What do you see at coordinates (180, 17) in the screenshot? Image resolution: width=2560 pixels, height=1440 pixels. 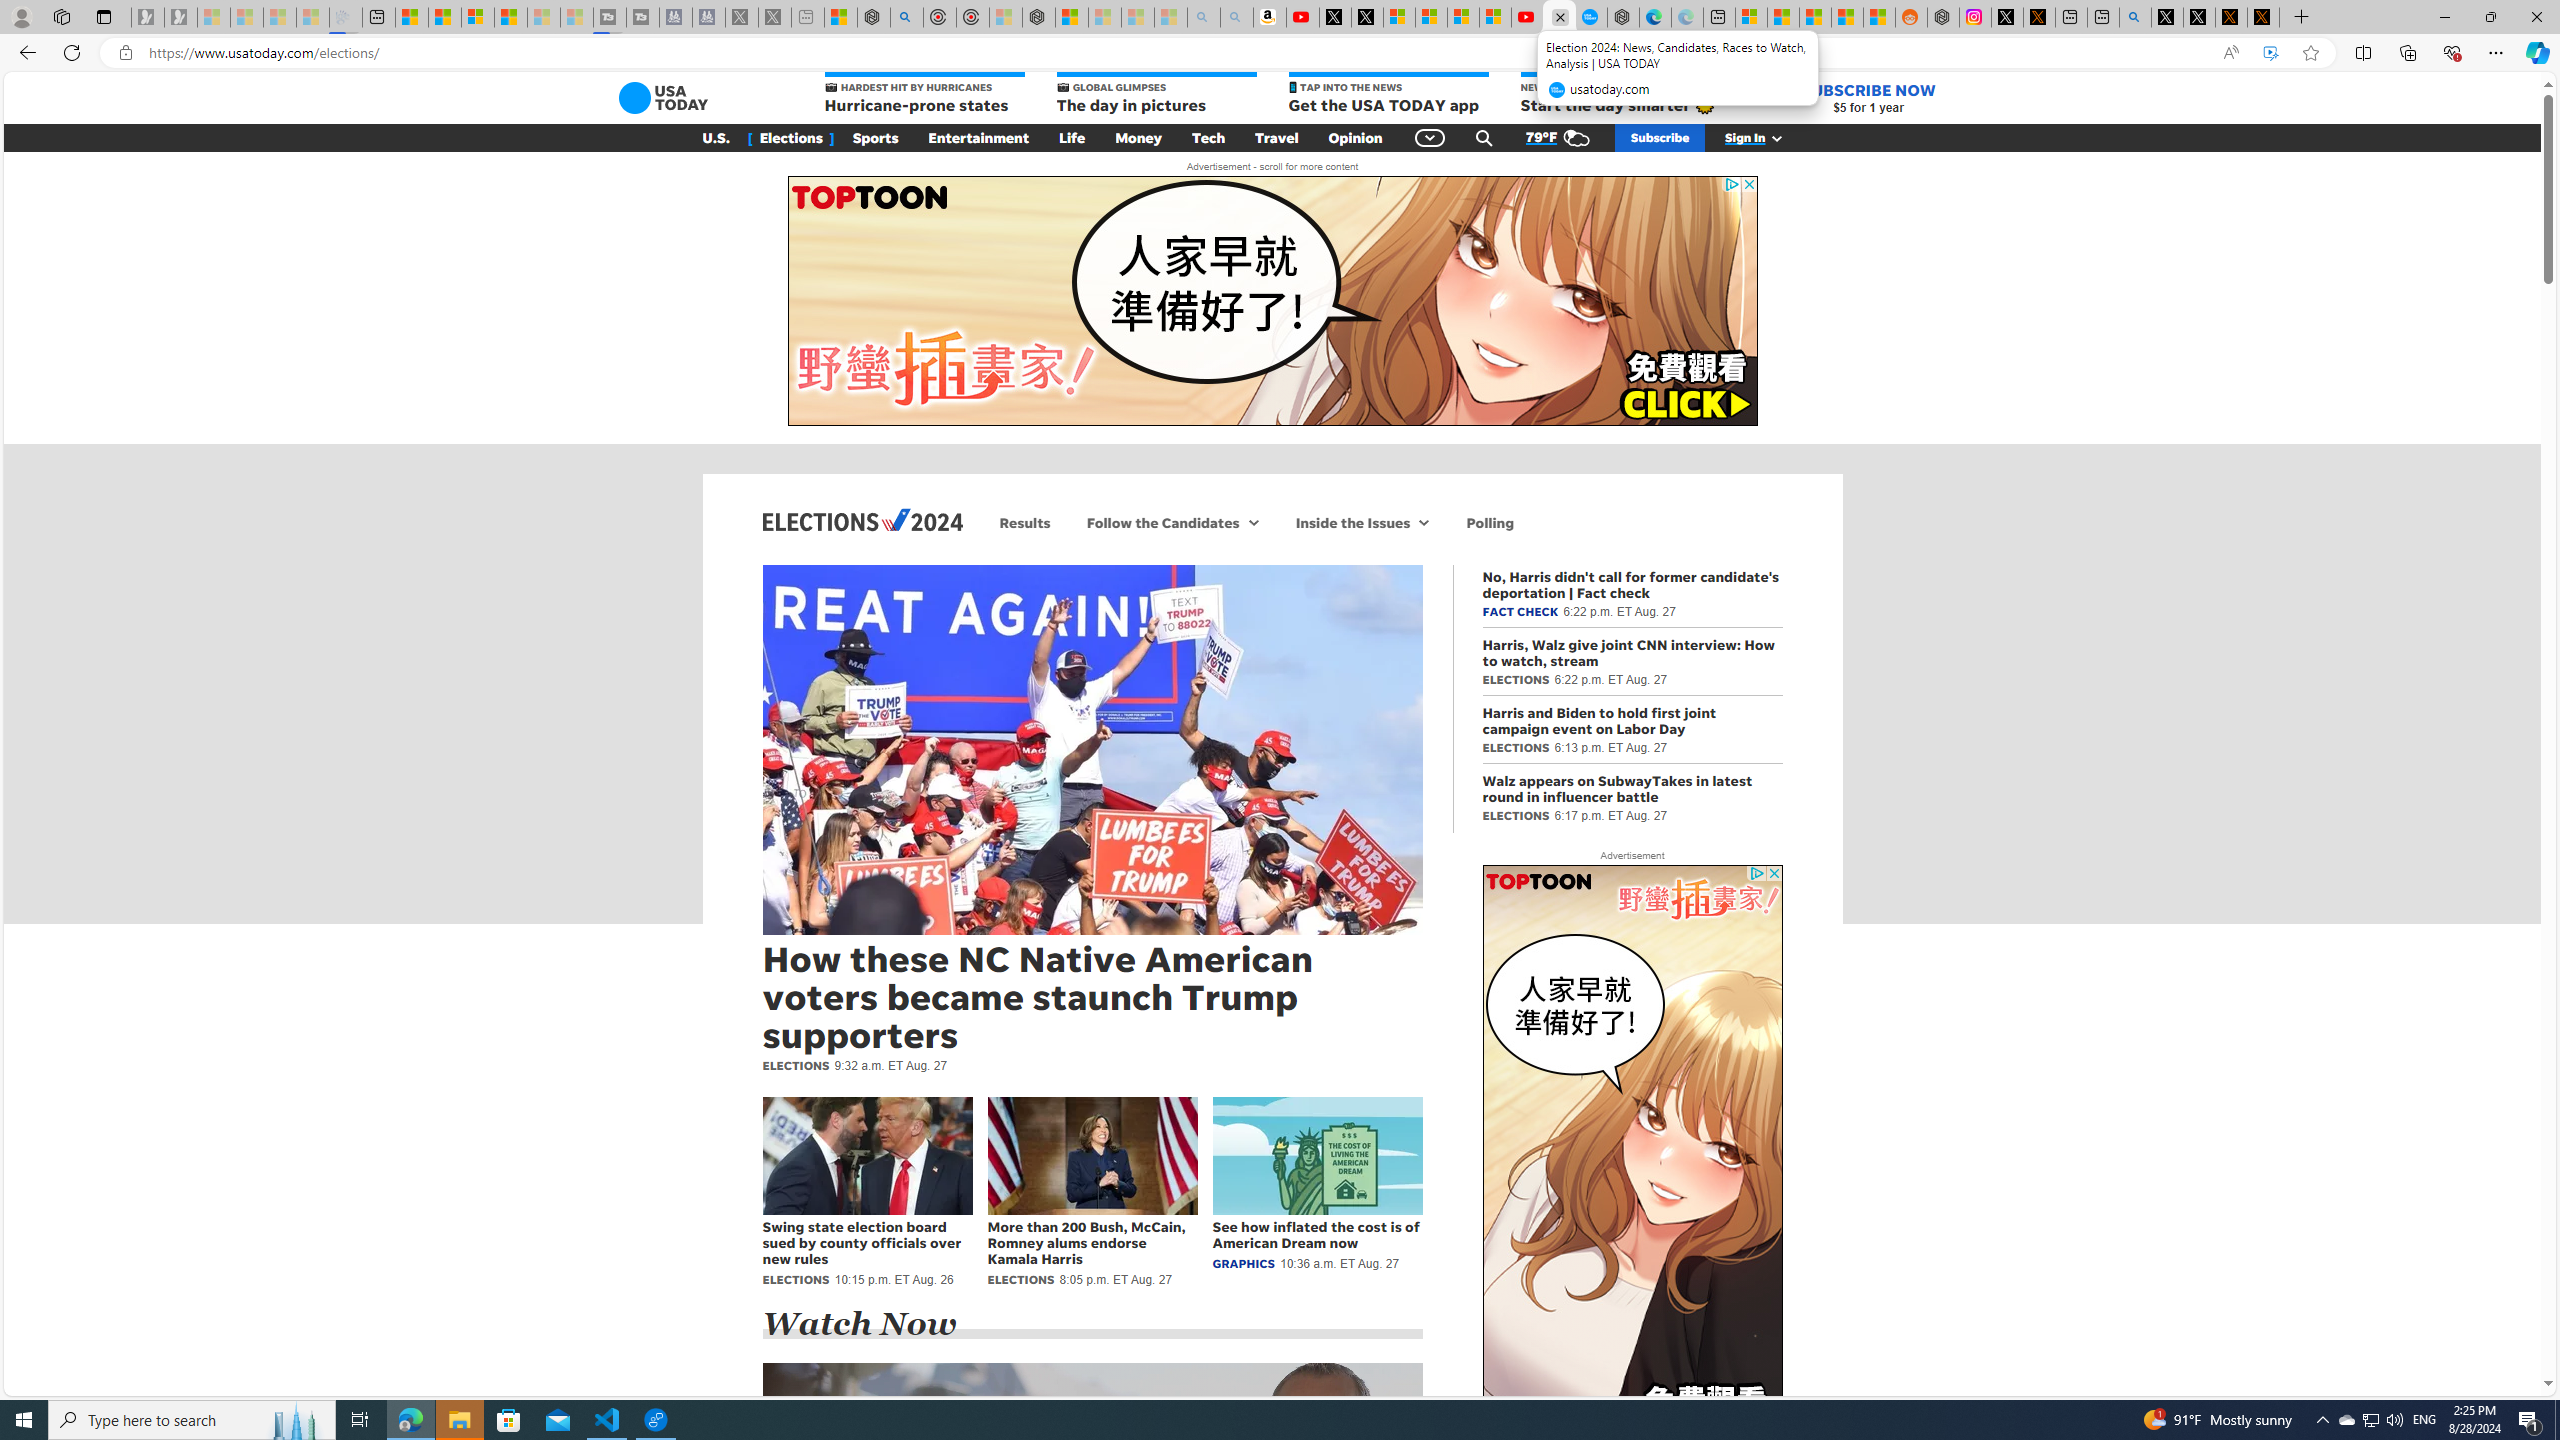 I see `Newsletter Sign Up - Sleeping` at bounding box center [180, 17].